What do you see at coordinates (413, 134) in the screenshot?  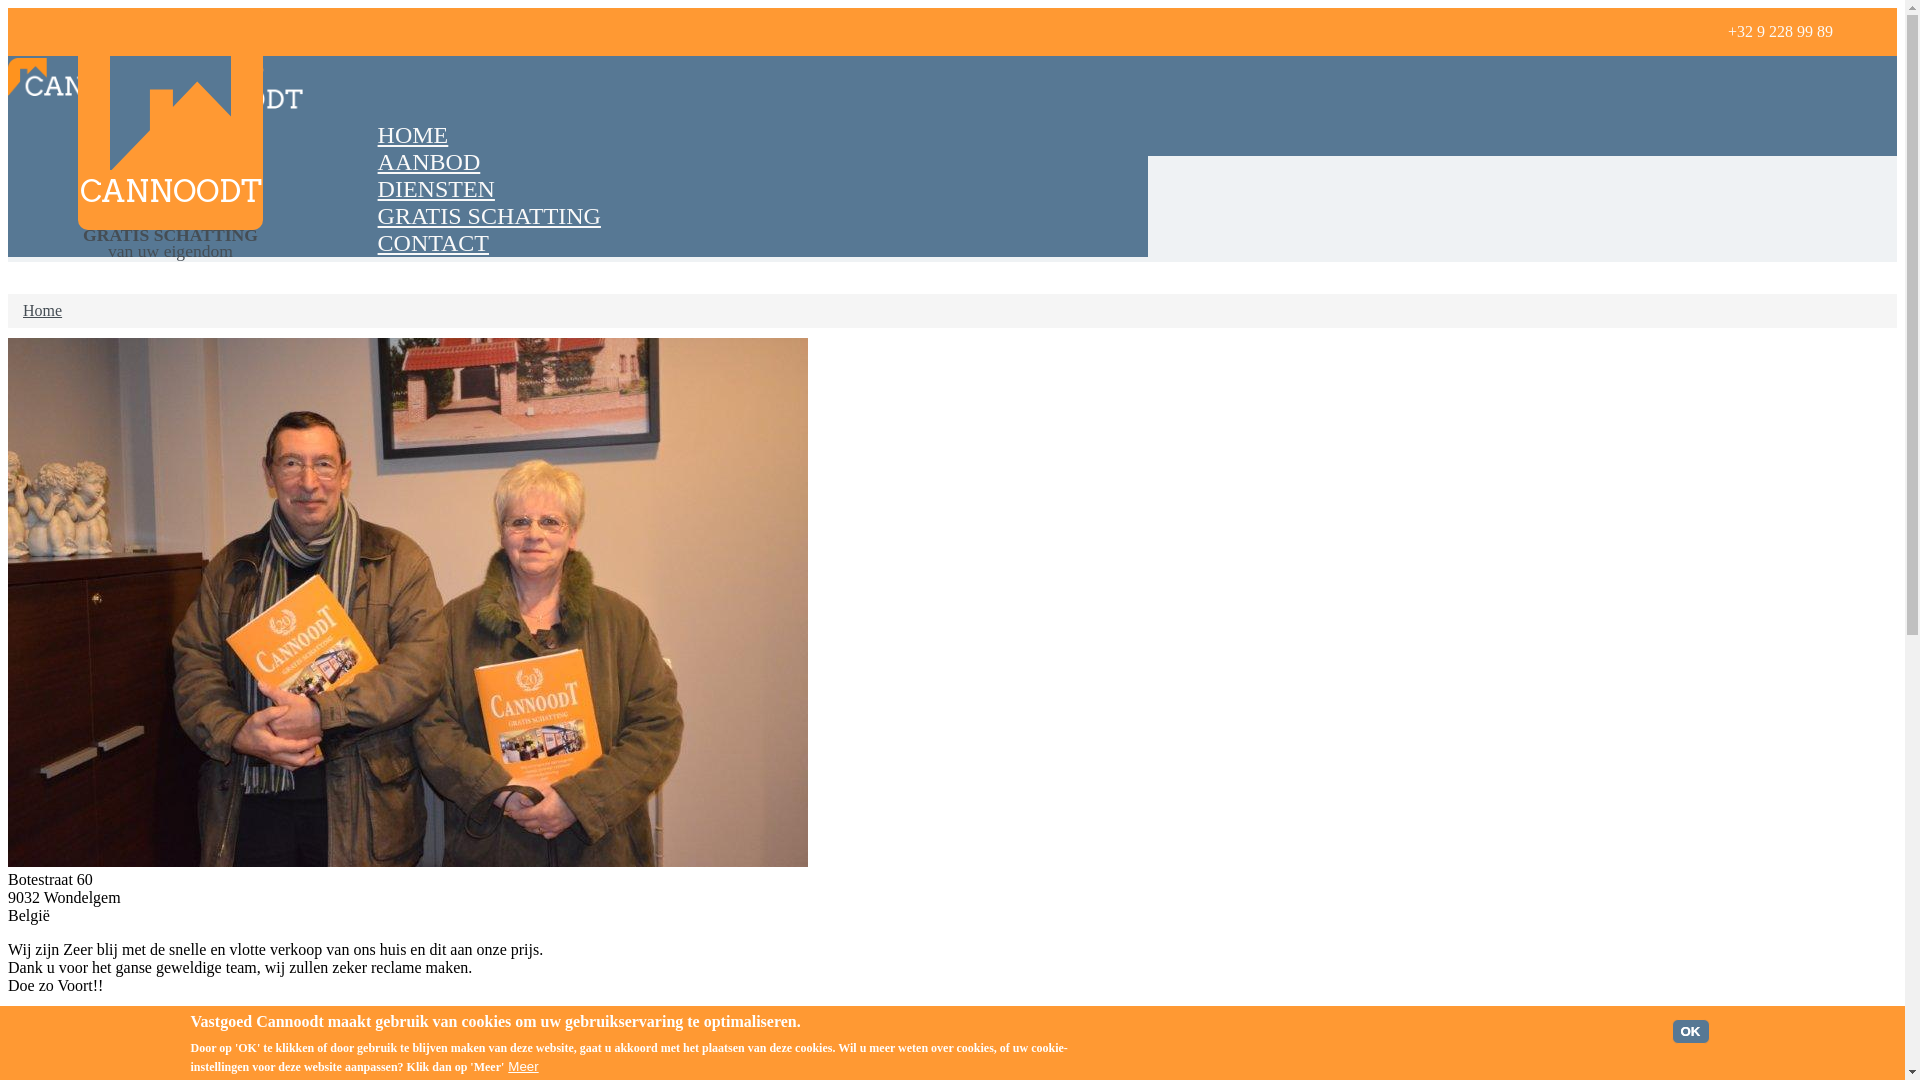 I see `HOME` at bounding box center [413, 134].